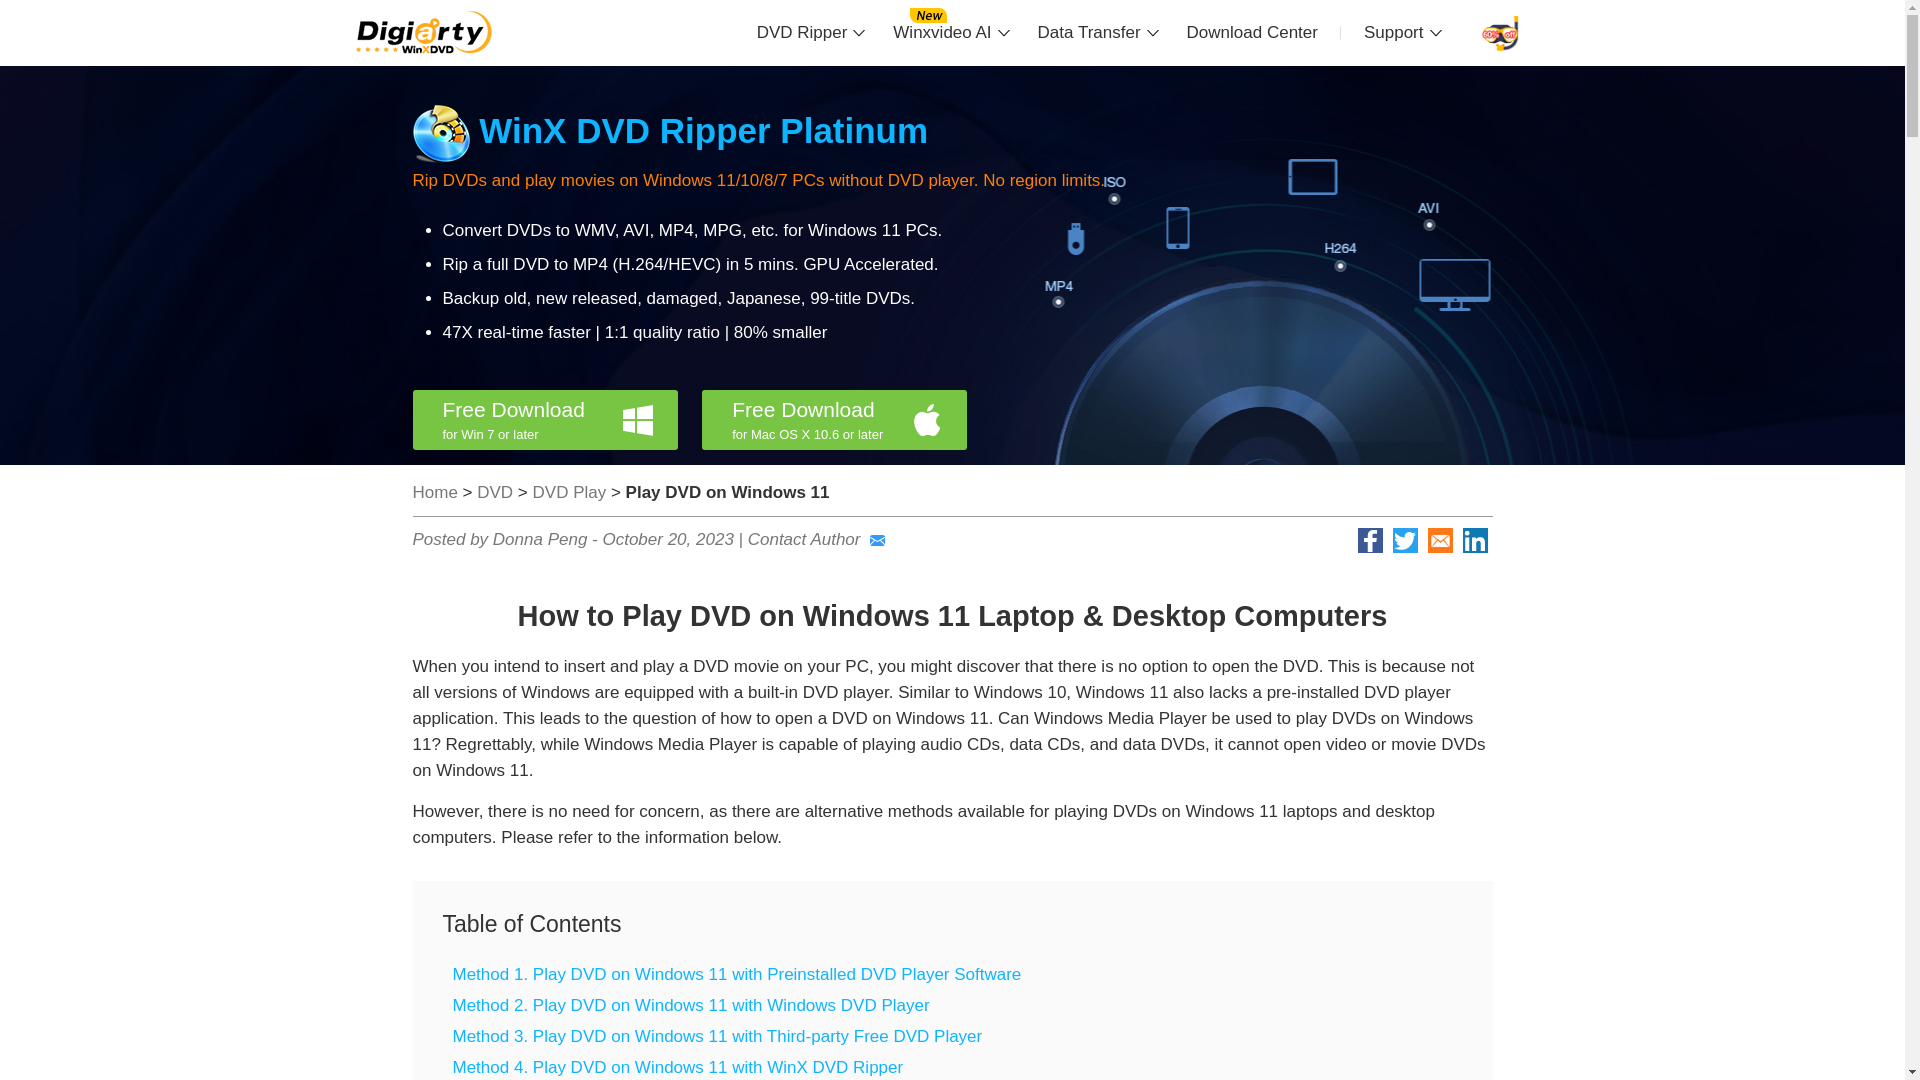 The image size is (1920, 1080). I want to click on DVD, so click(494, 492).